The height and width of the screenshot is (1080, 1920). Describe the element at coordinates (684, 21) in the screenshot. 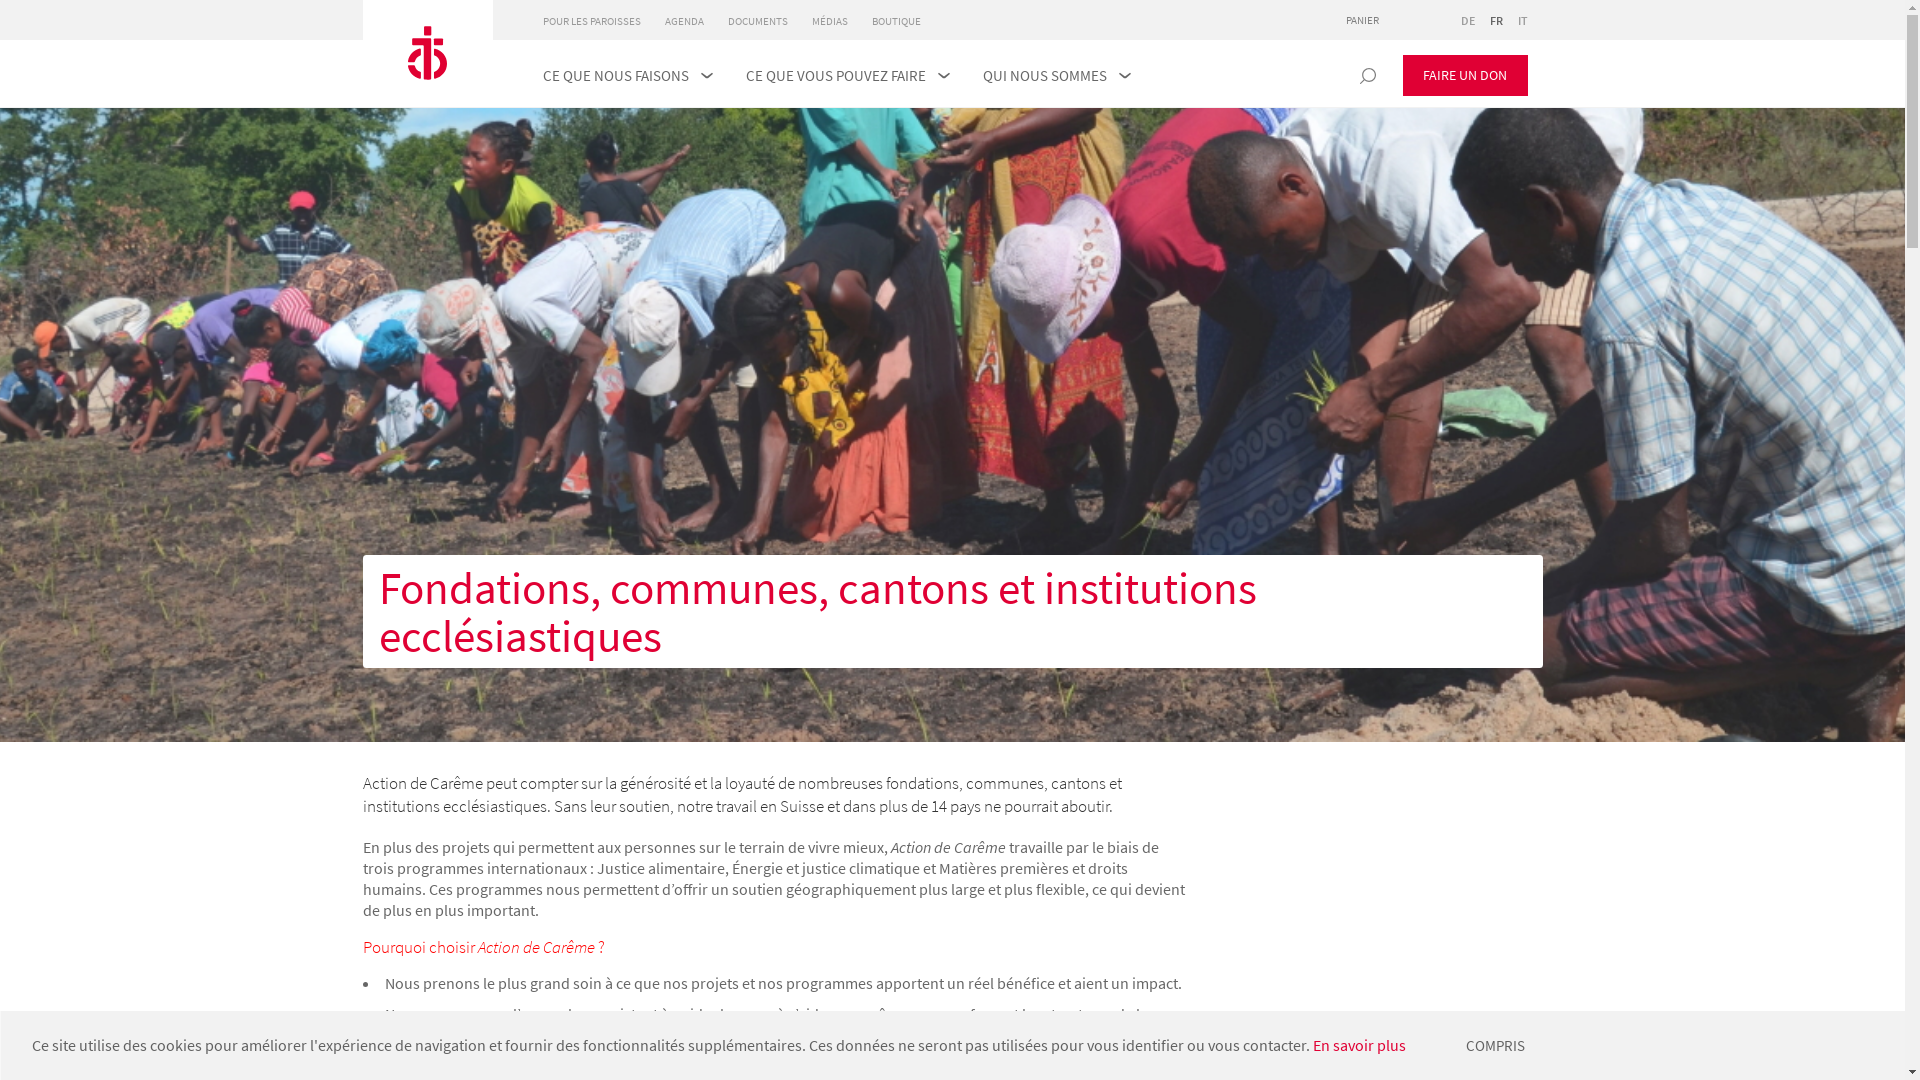

I see `AGENDA` at that location.